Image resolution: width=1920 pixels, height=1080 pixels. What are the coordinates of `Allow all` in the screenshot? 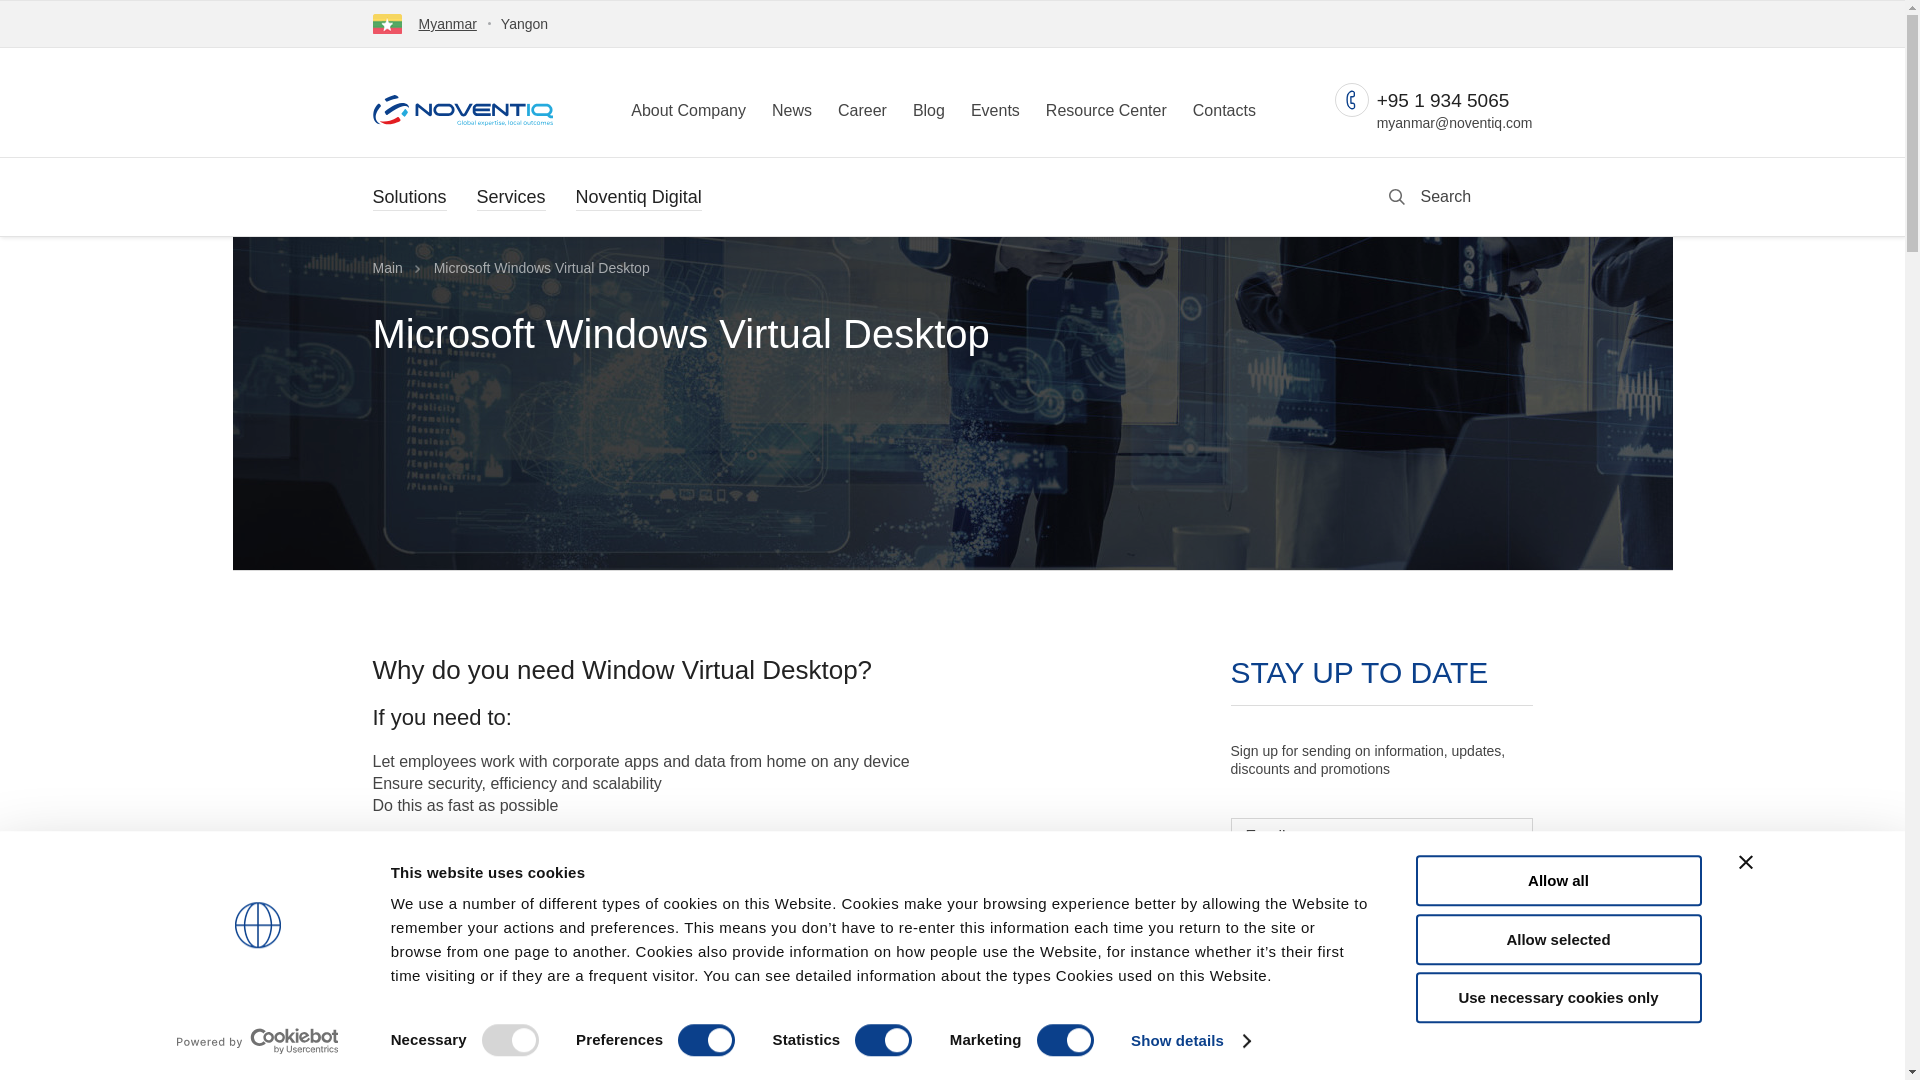 It's located at (1558, 880).